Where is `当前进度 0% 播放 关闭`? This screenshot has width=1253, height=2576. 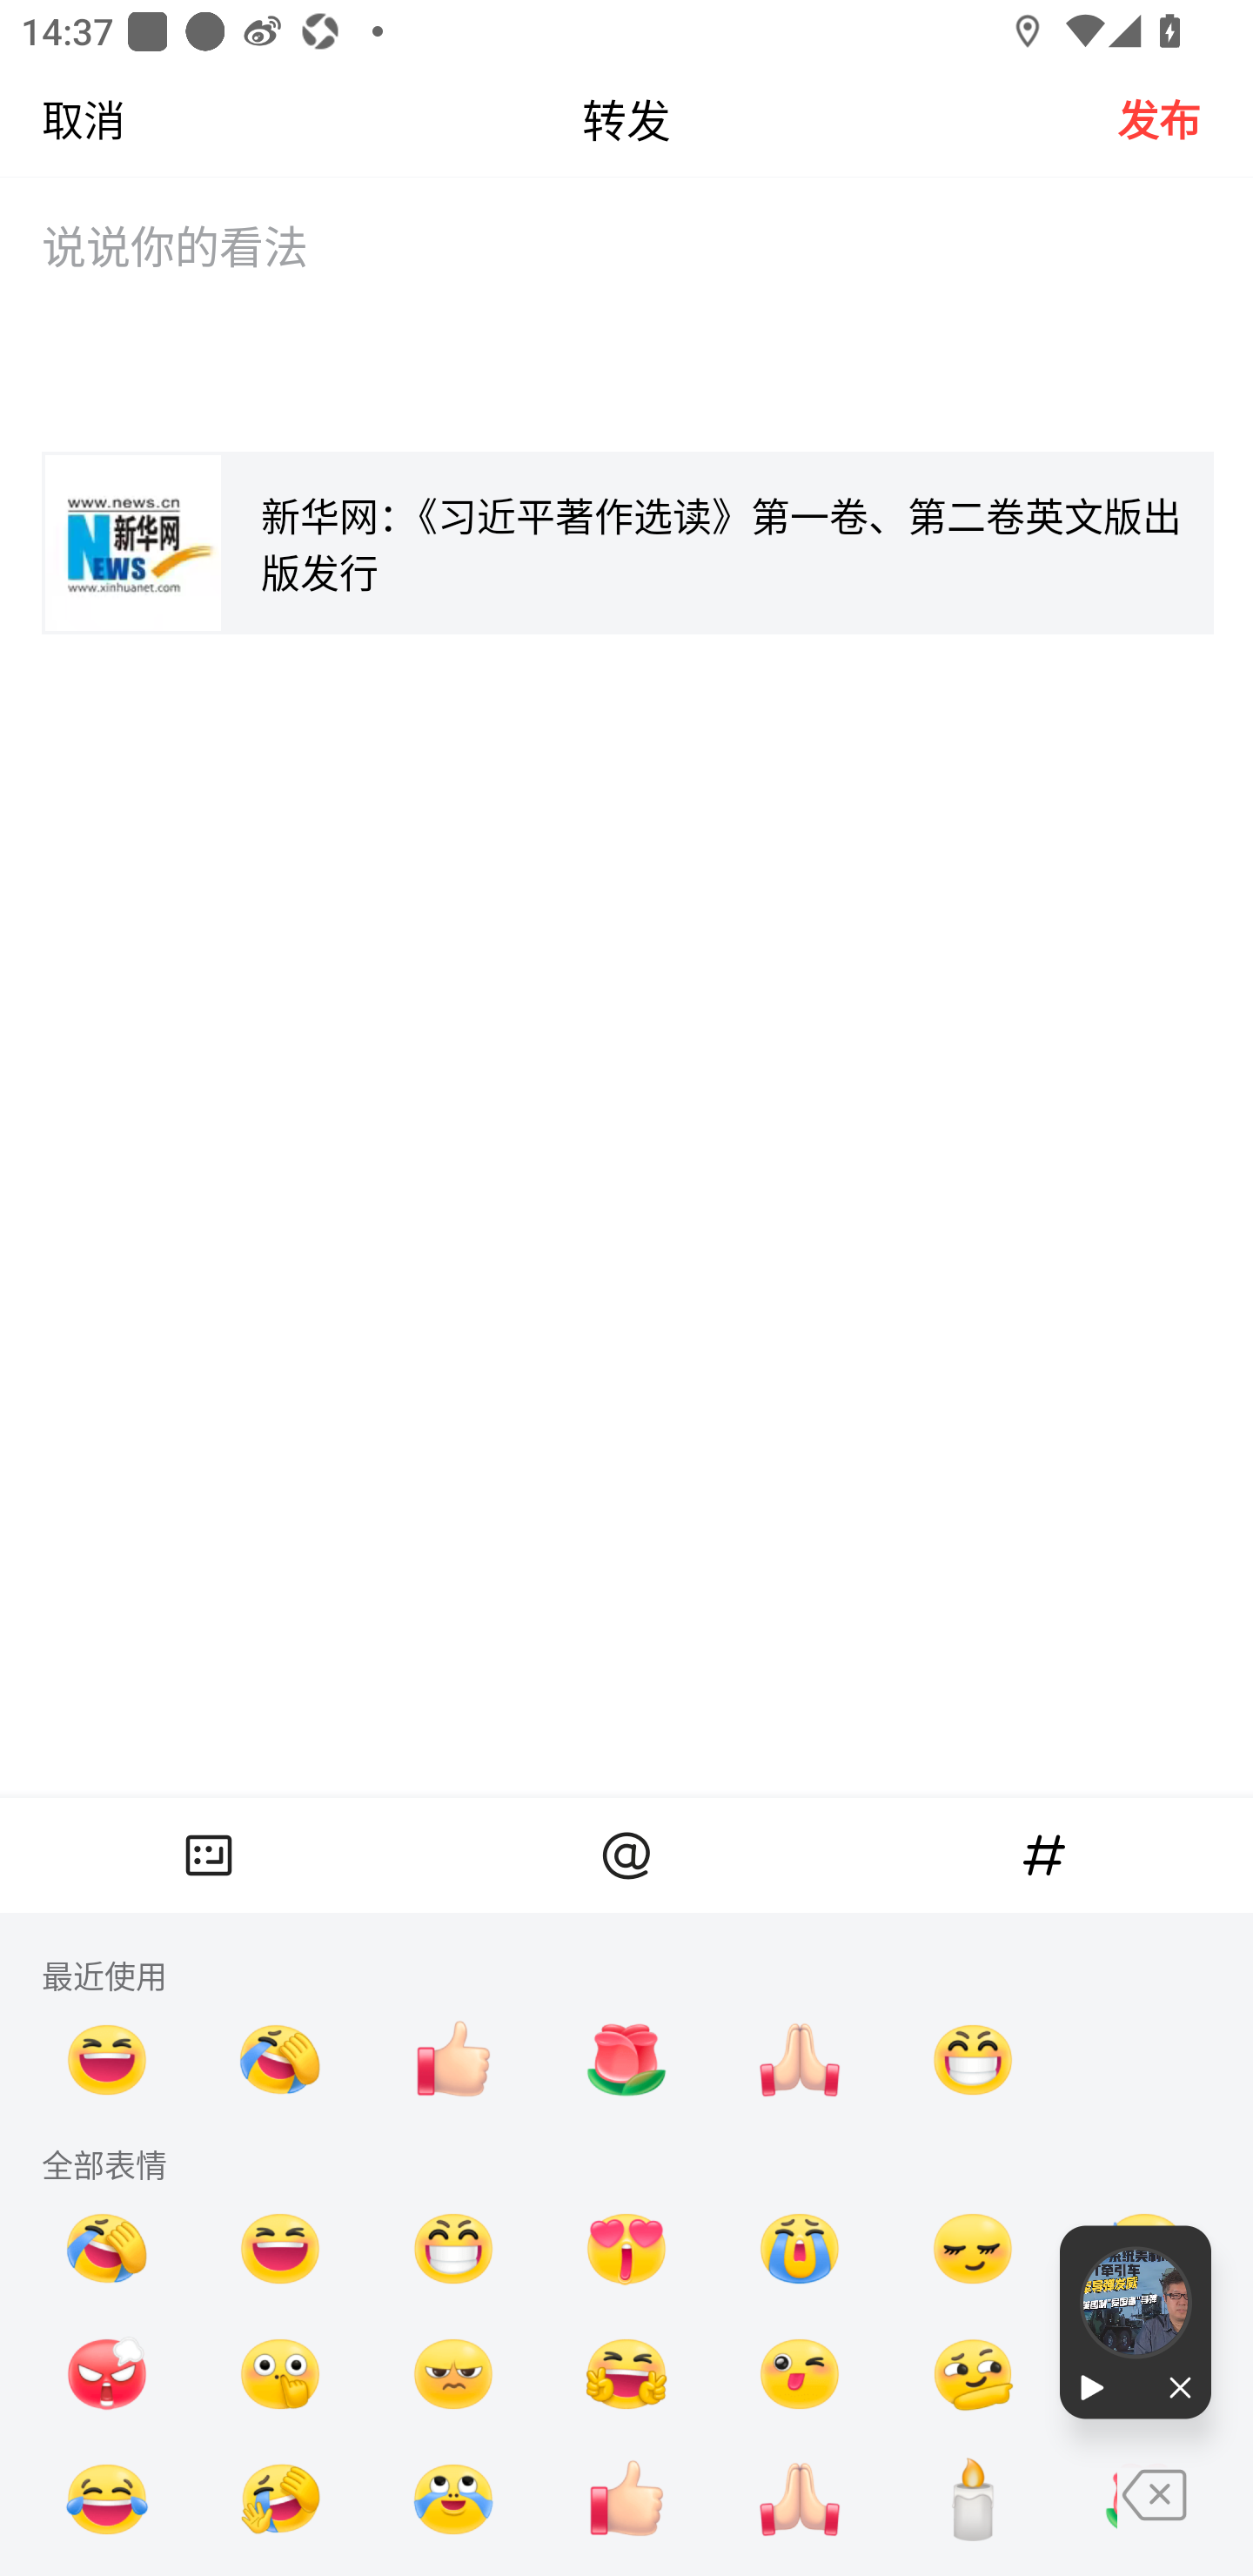 当前进度 0% 播放 关闭 is located at coordinates (1136, 2322).